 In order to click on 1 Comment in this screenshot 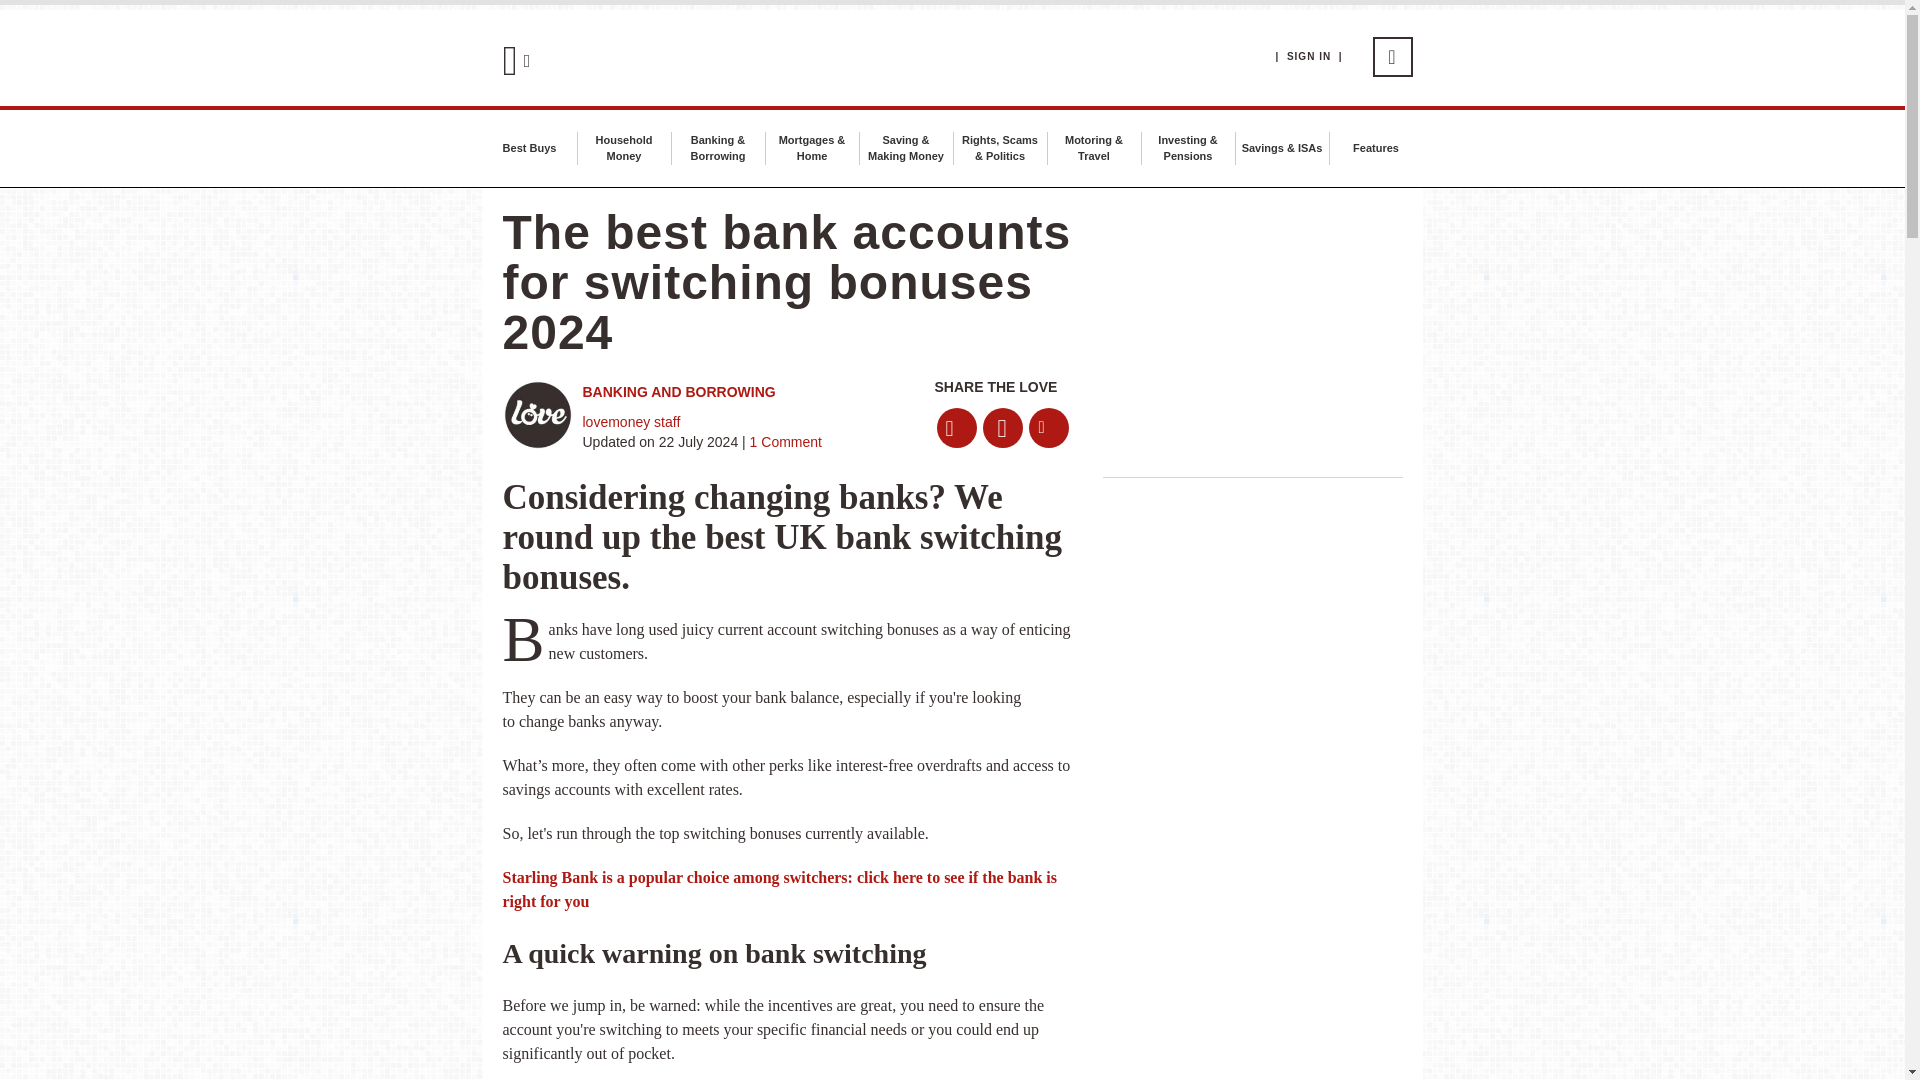, I will do `click(784, 442)`.